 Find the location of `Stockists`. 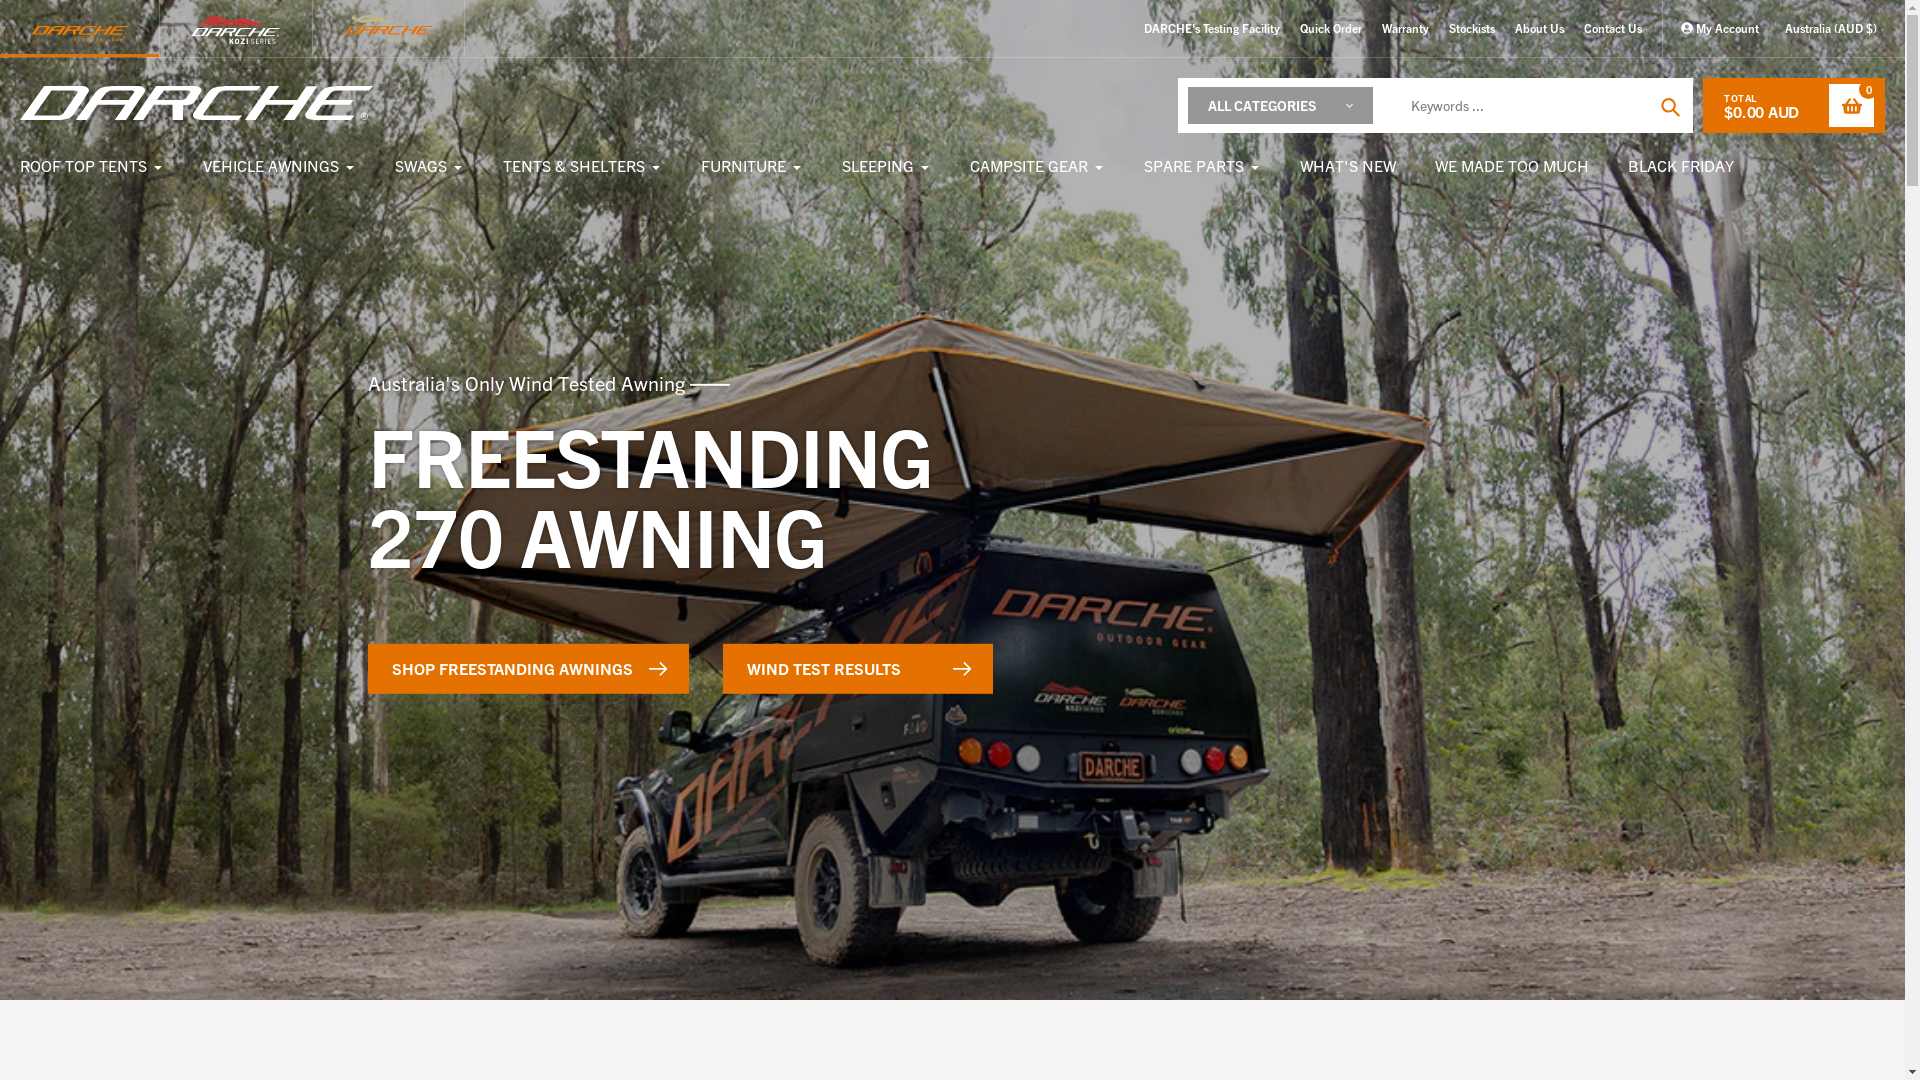

Stockists is located at coordinates (1472, 28).